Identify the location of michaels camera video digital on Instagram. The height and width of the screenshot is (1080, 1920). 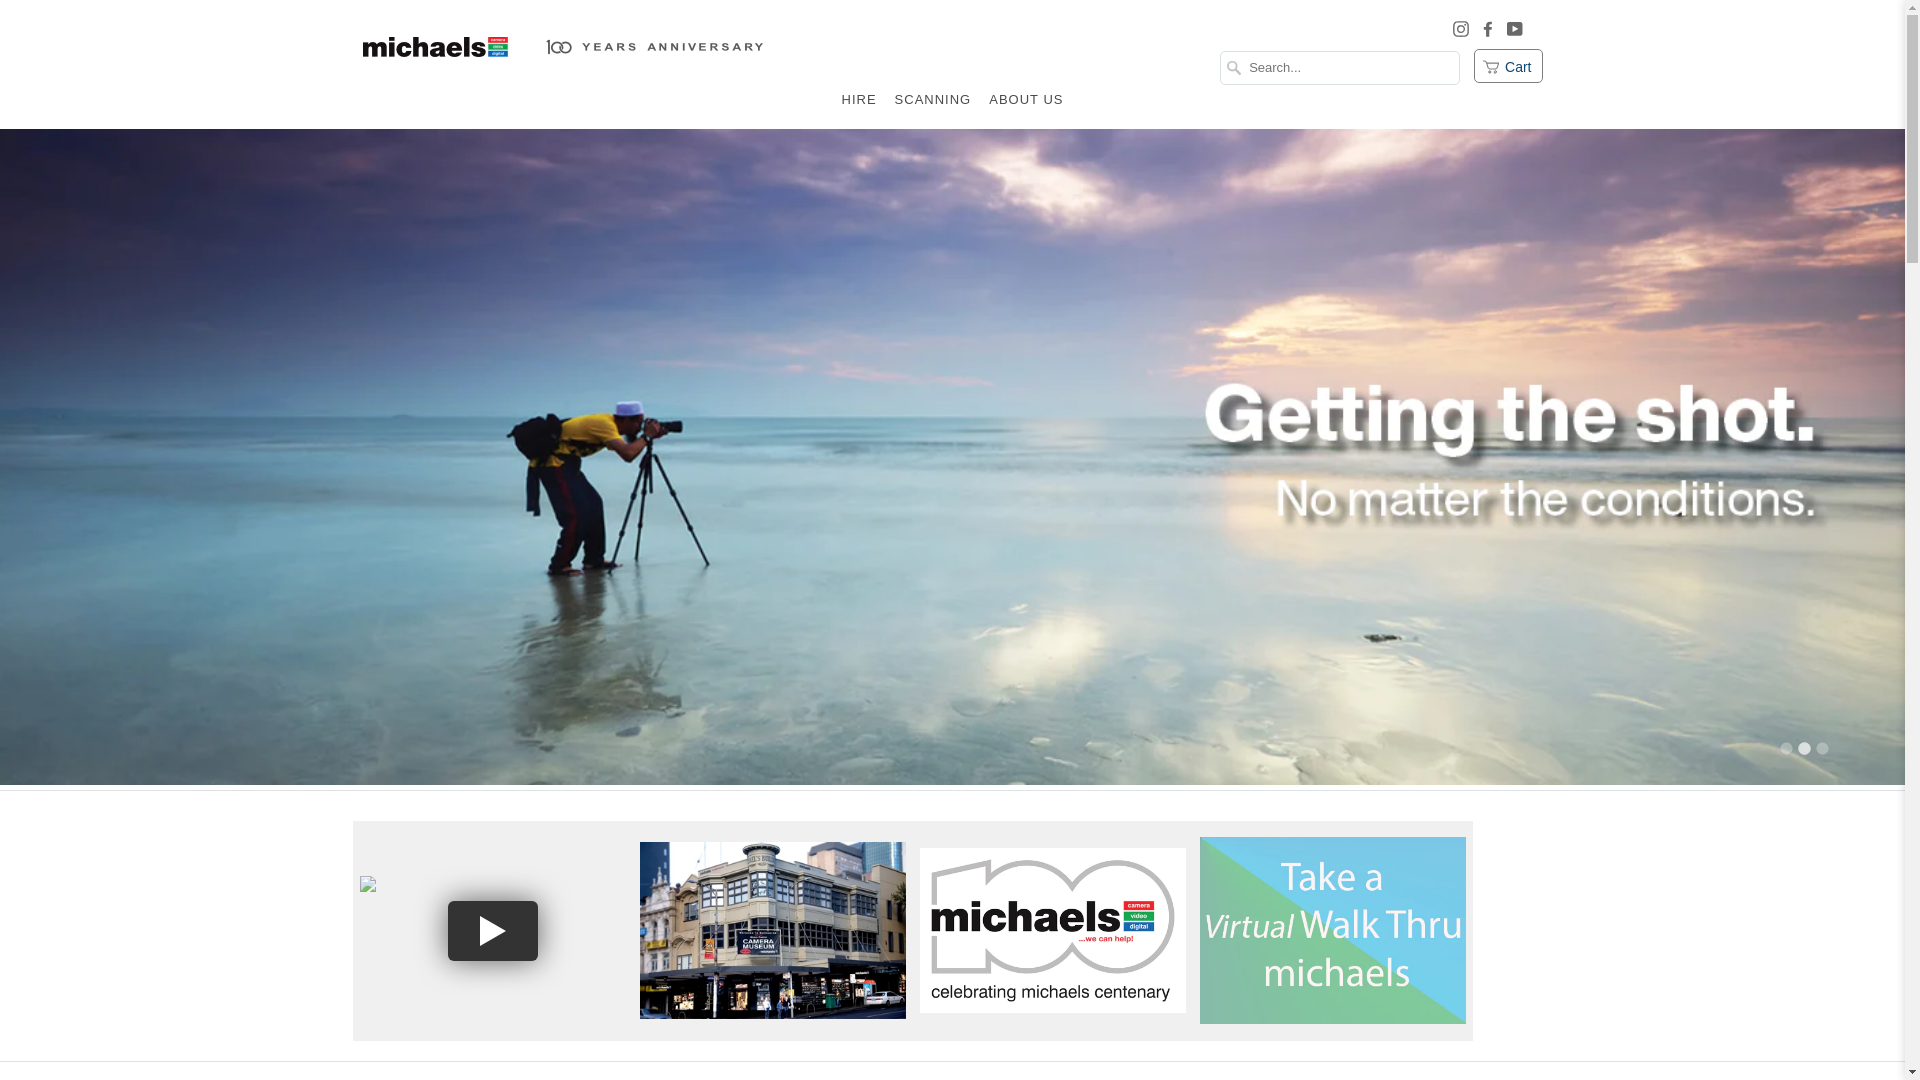
(1461, 26).